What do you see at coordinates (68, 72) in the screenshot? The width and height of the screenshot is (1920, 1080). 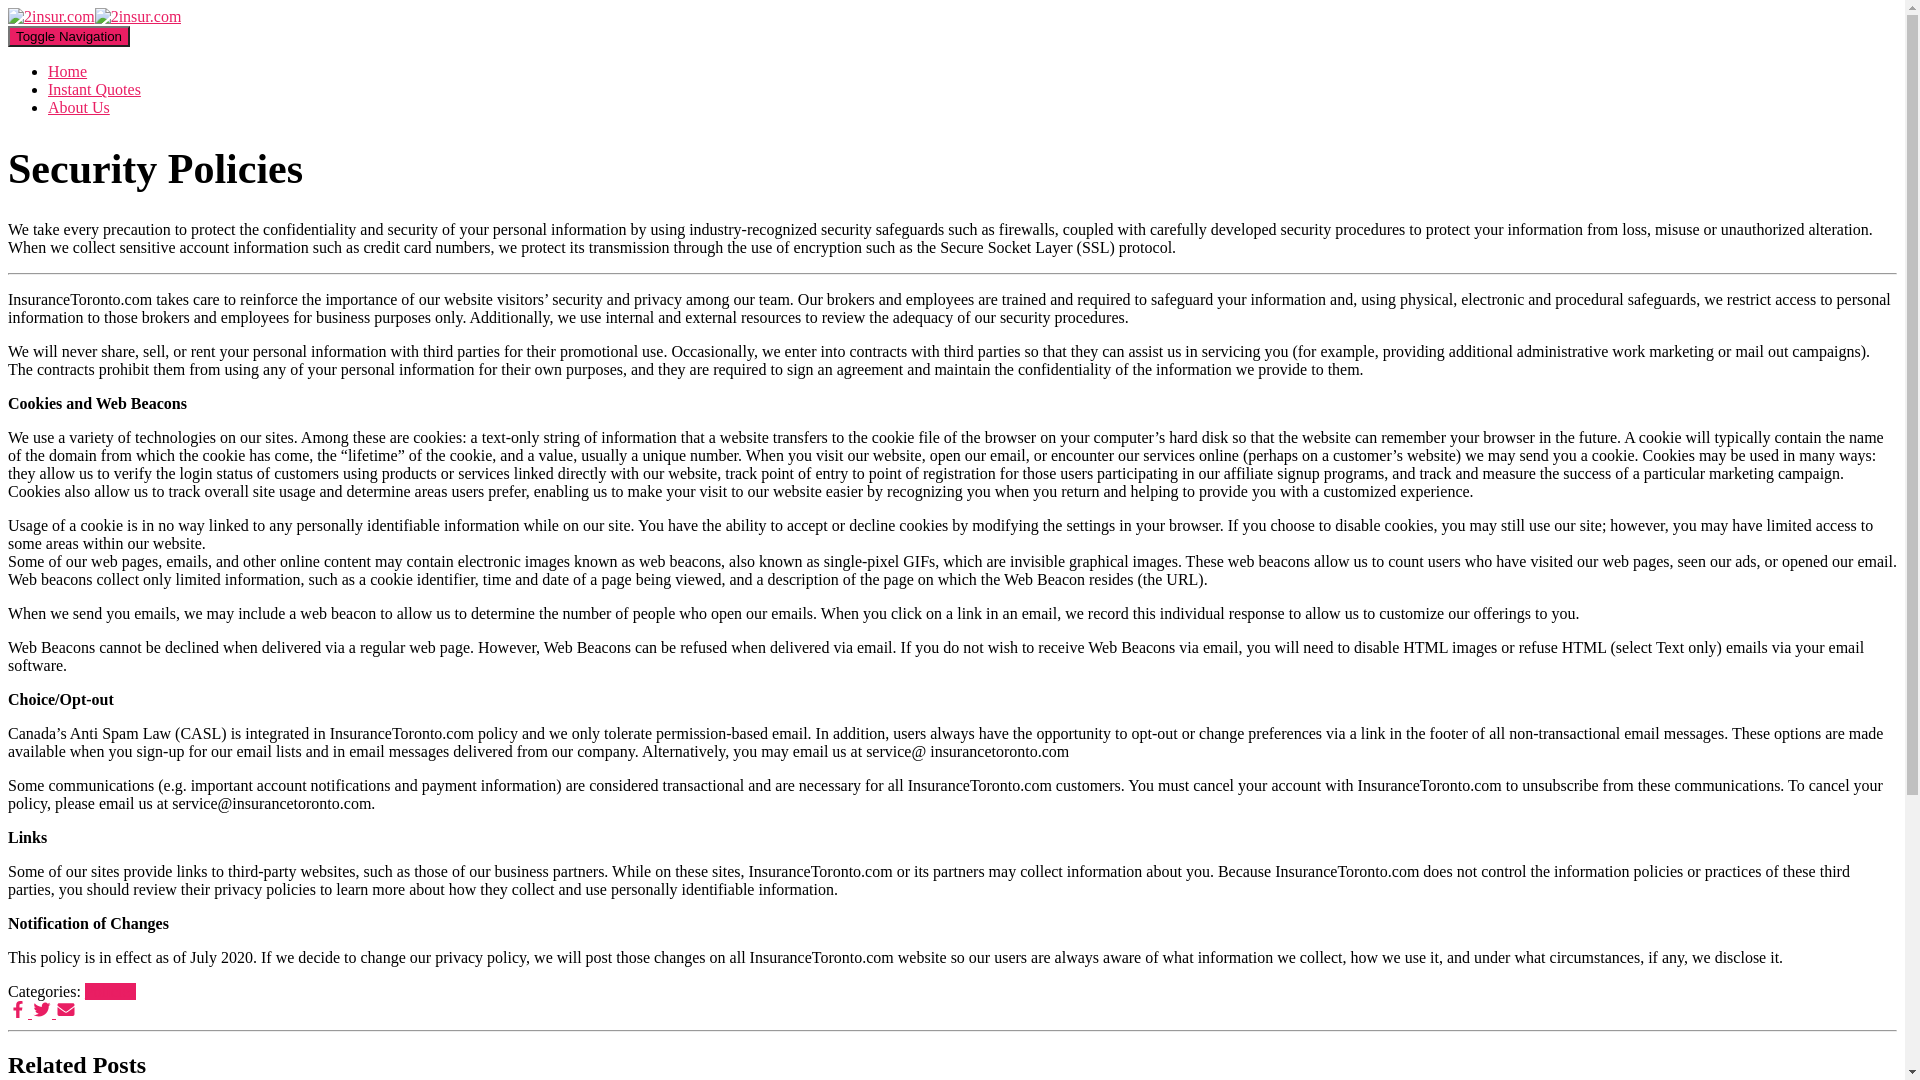 I see `Home` at bounding box center [68, 72].